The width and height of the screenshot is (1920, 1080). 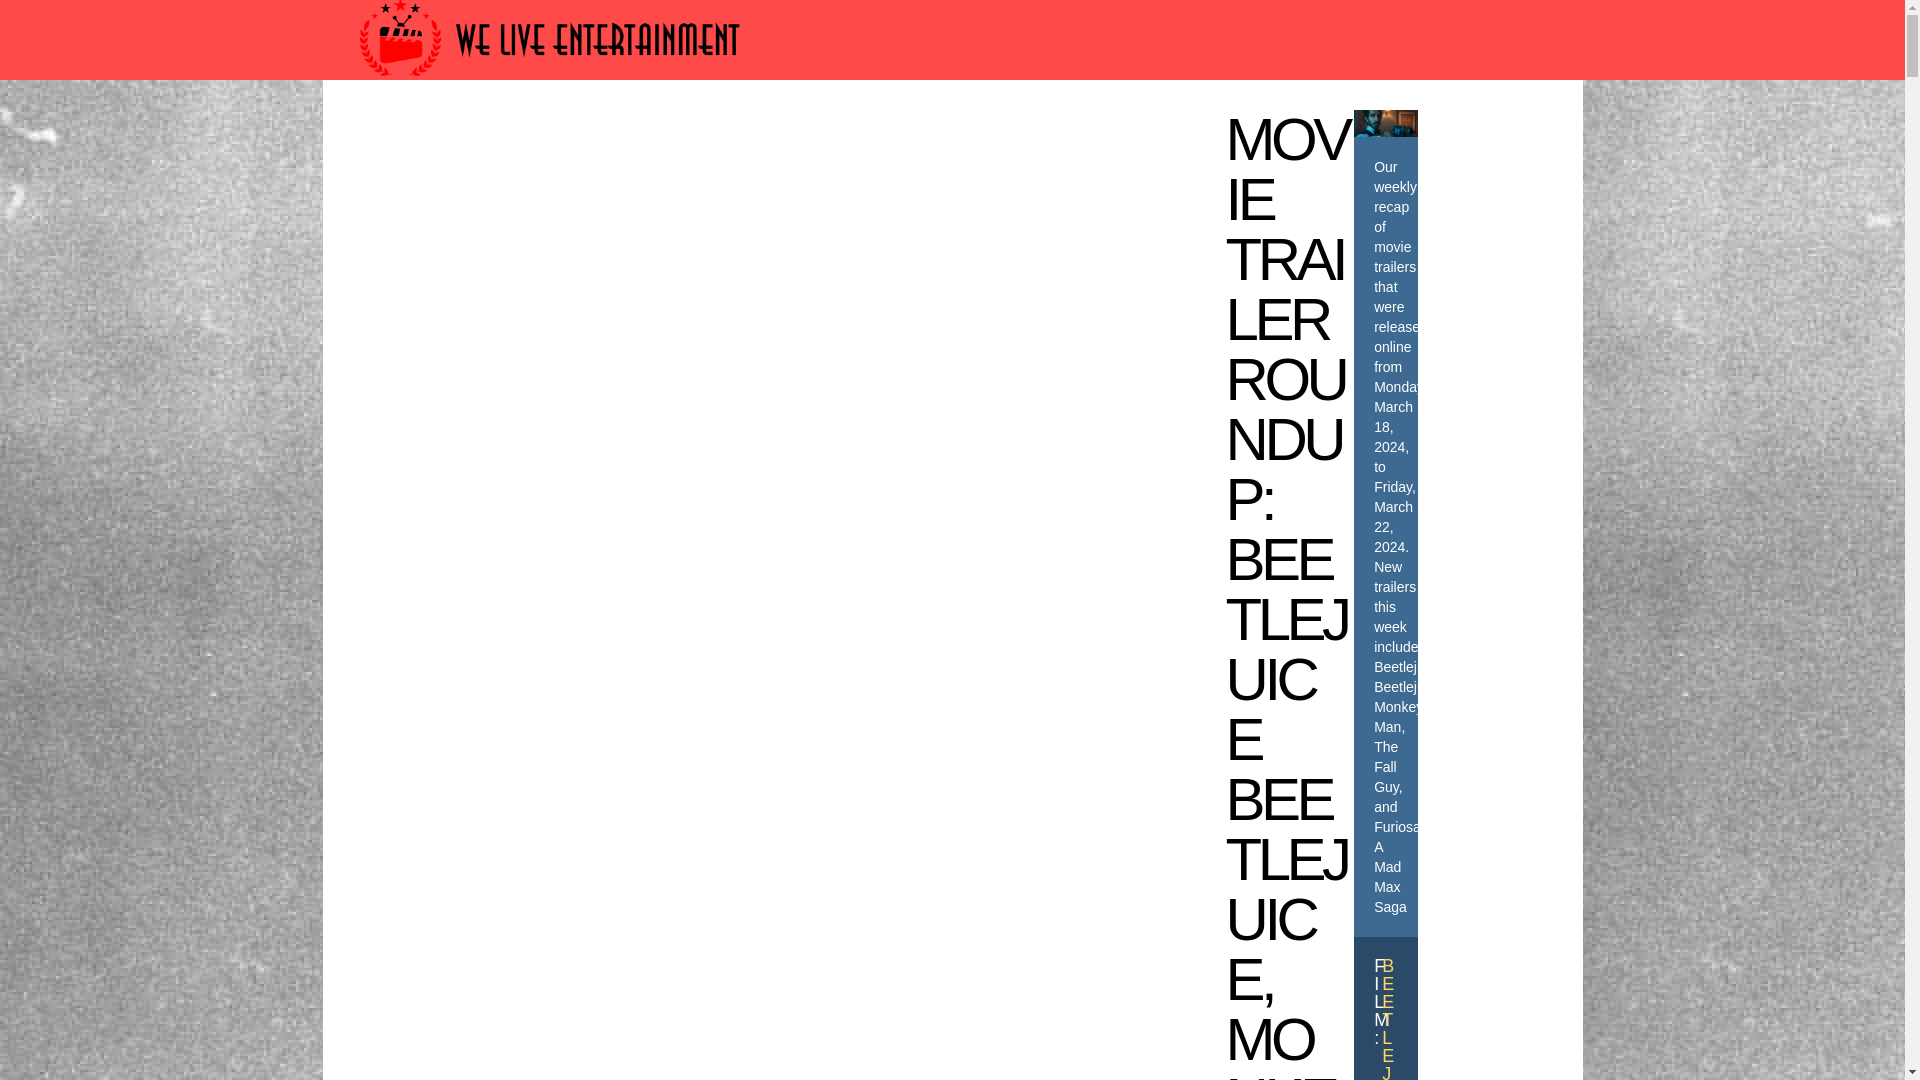 What do you see at coordinates (552, 84) in the screenshot?
I see `We Live Entertainment` at bounding box center [552, 84].